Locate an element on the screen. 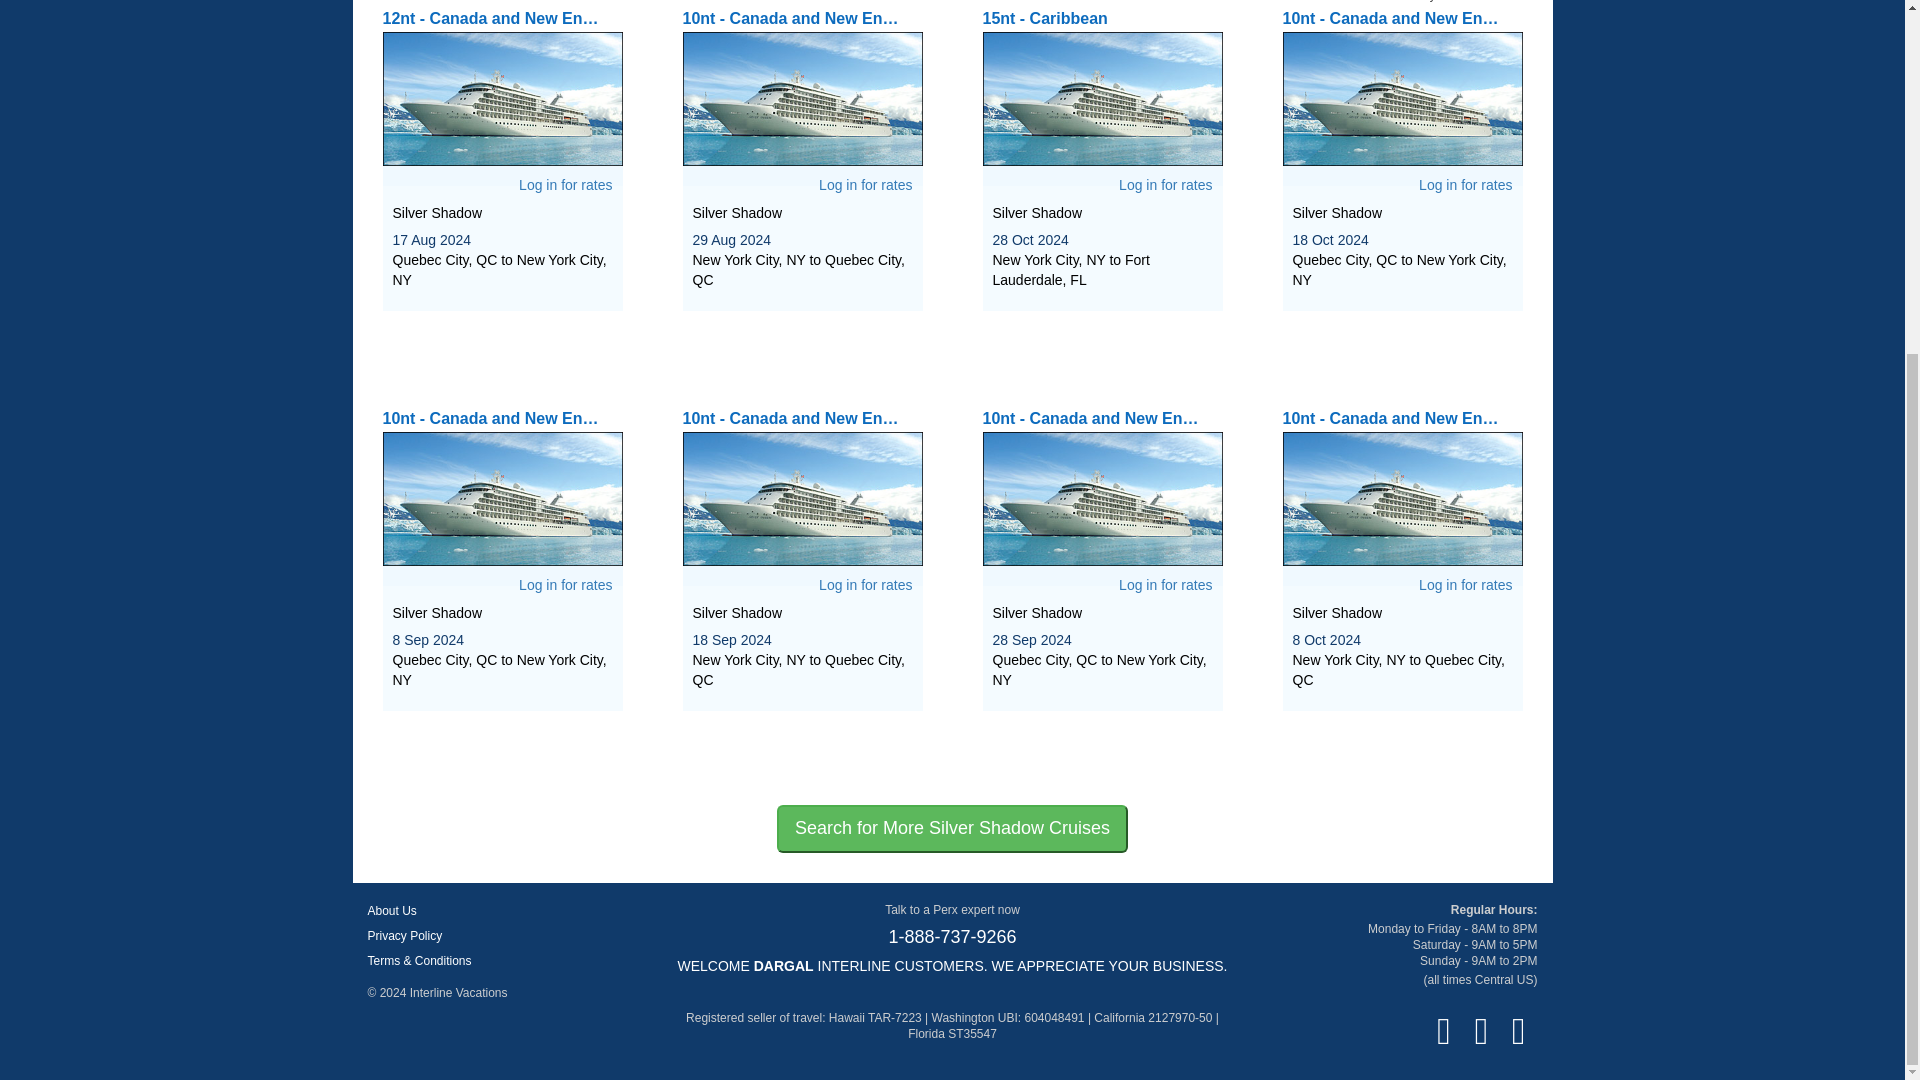 This screenshot has width=1920, height=1080. Duration is located at coordinates (1515, 1).